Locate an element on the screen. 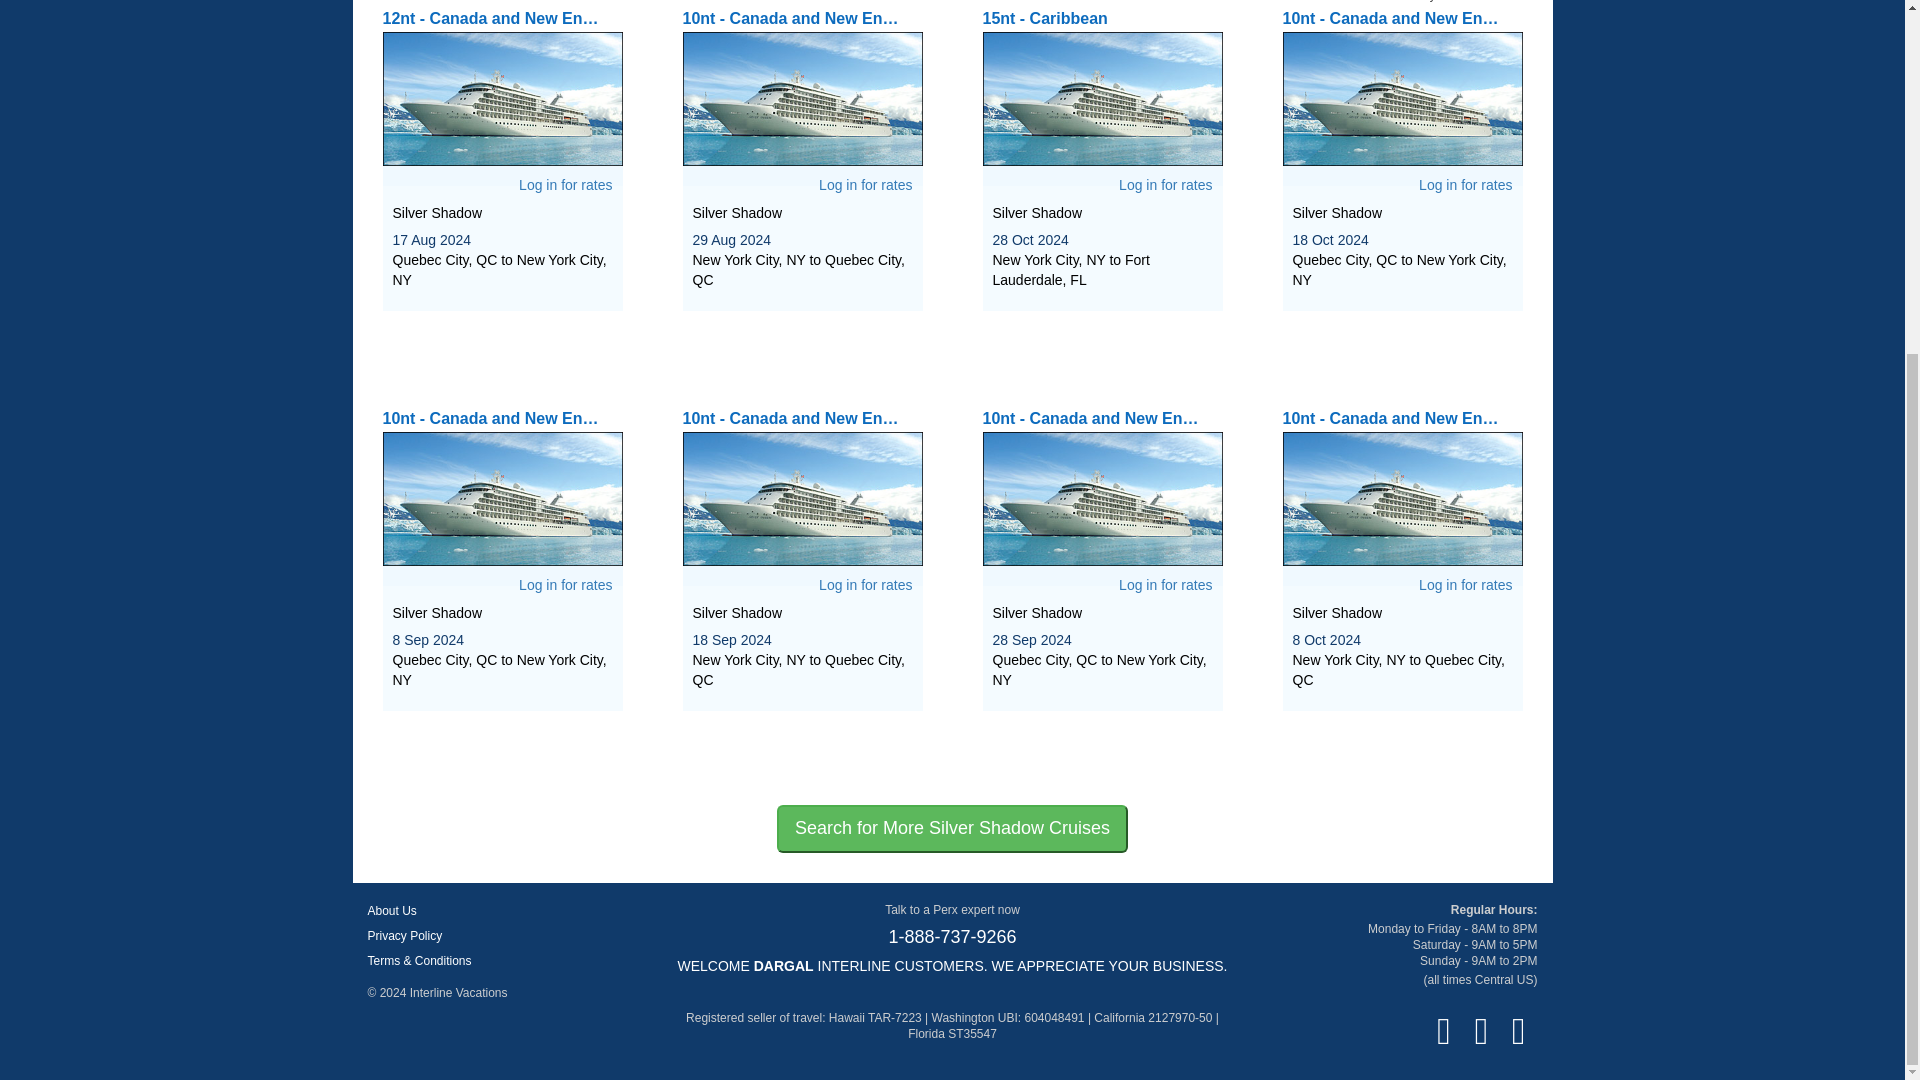 This screenshot has width=1920, height=1080. Duration is located at coordinates (1515, 1).